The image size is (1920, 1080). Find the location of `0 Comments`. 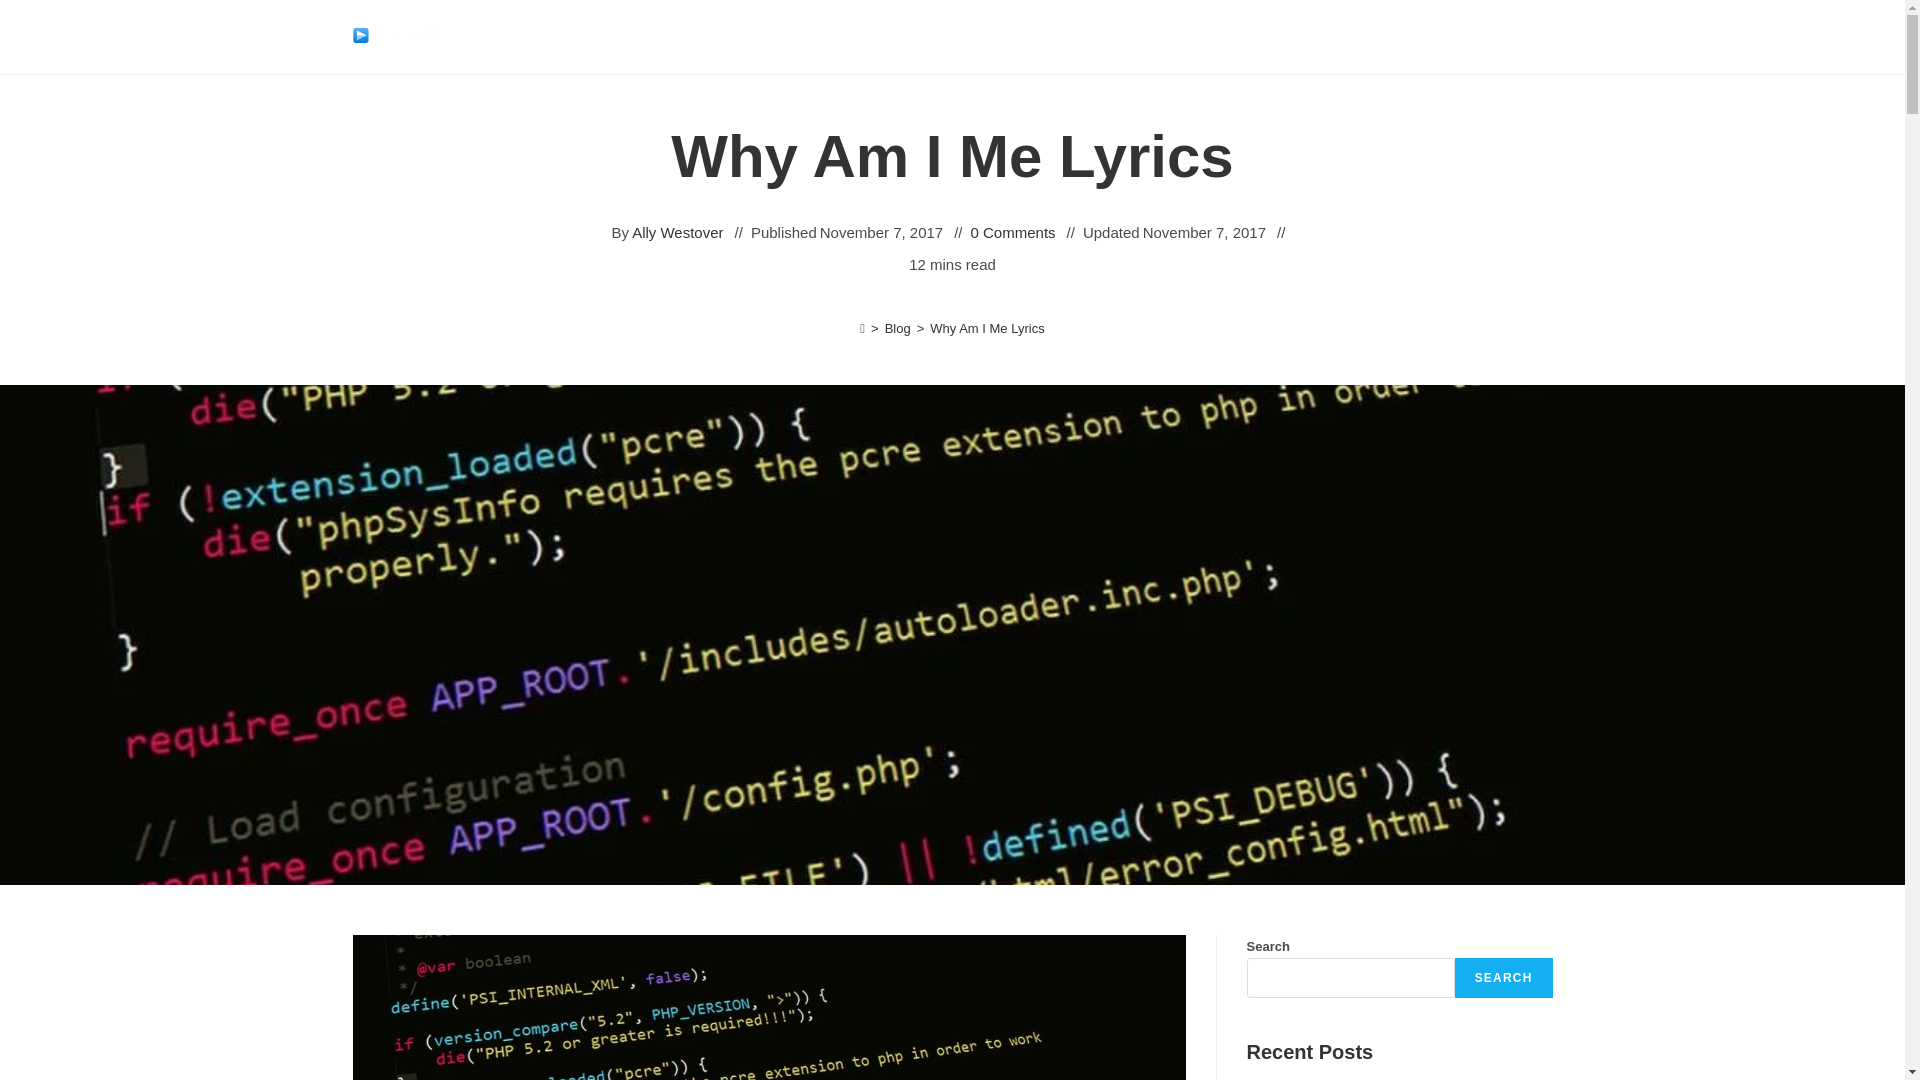

0 Comments is located at coordinates (1014, 232).